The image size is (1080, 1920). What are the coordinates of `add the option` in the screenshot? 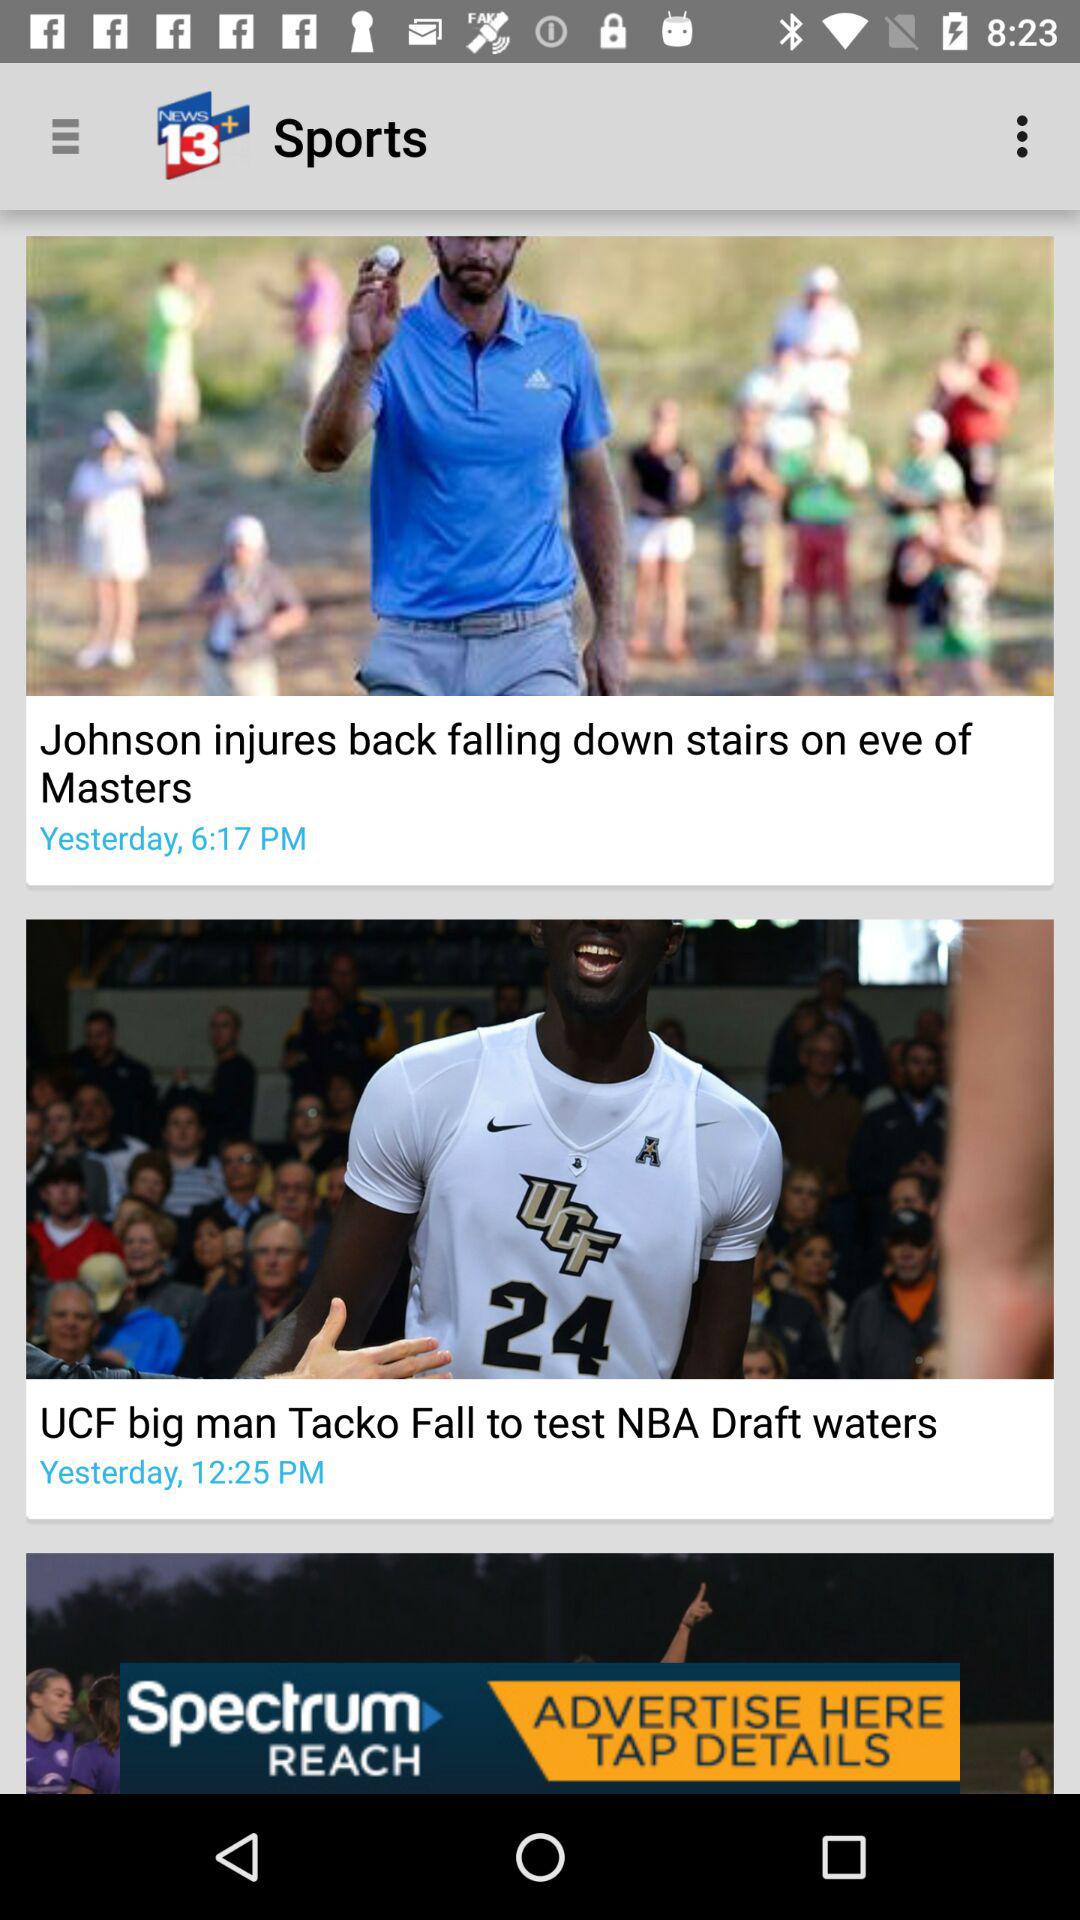 It's located at (540, 1728).